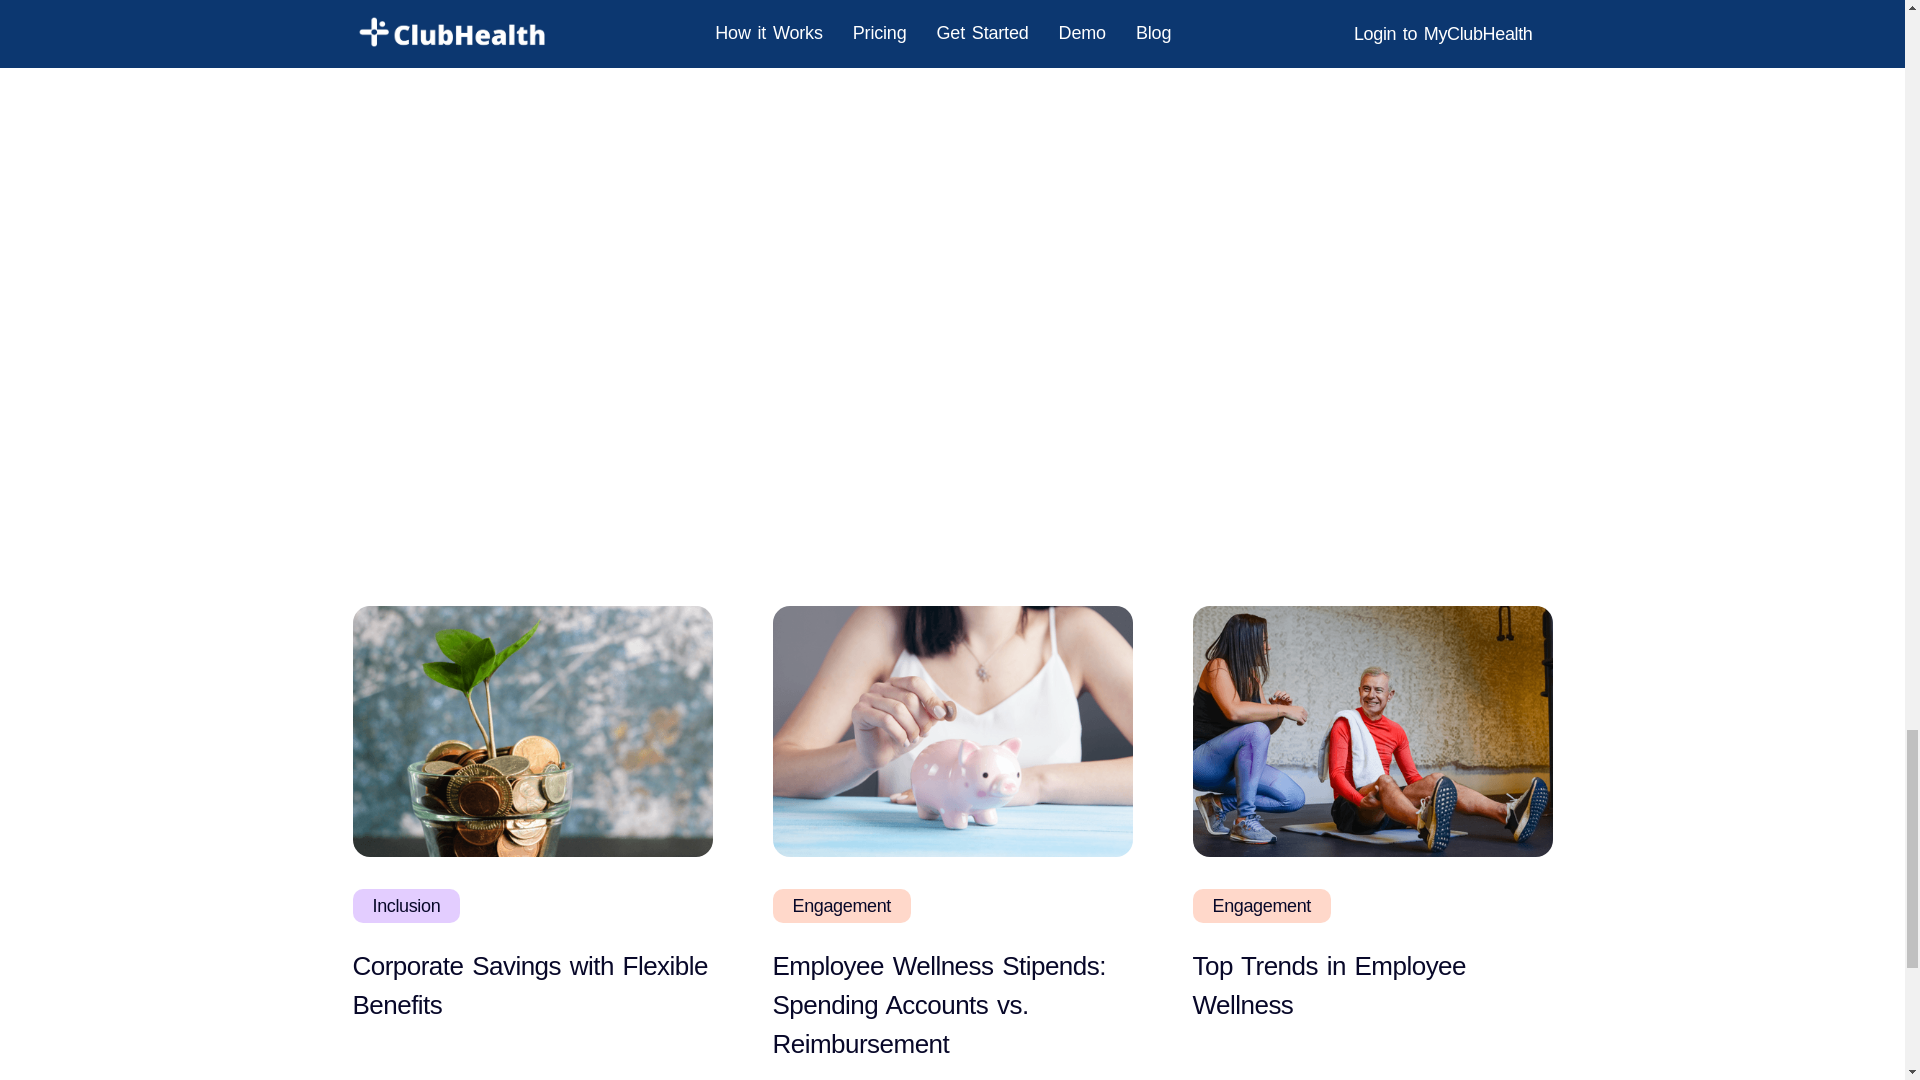 The image size is (1920, 1080). Describe the element at coordinates (1155, 252) in the screenshot. I see `Subscribe` at that location.